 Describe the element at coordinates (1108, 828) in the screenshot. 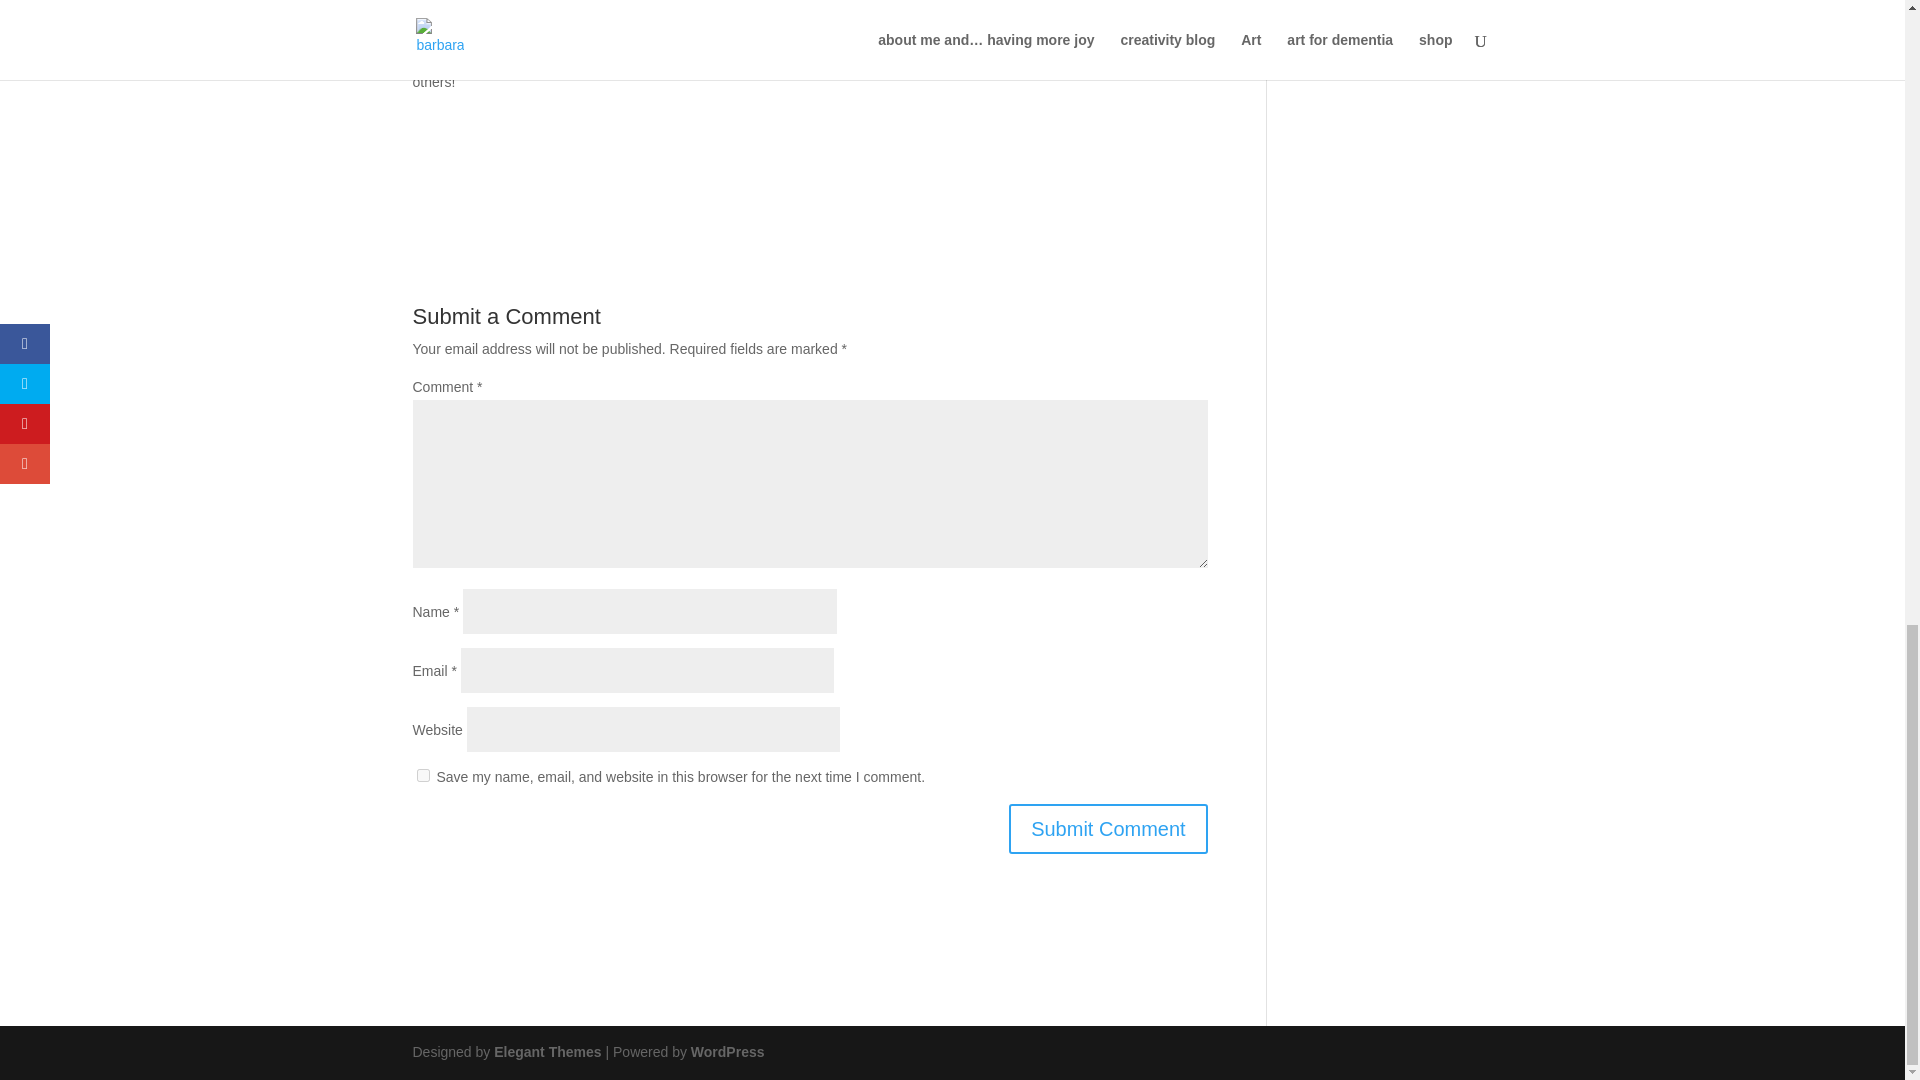

I see `Submit Comment` at that location.